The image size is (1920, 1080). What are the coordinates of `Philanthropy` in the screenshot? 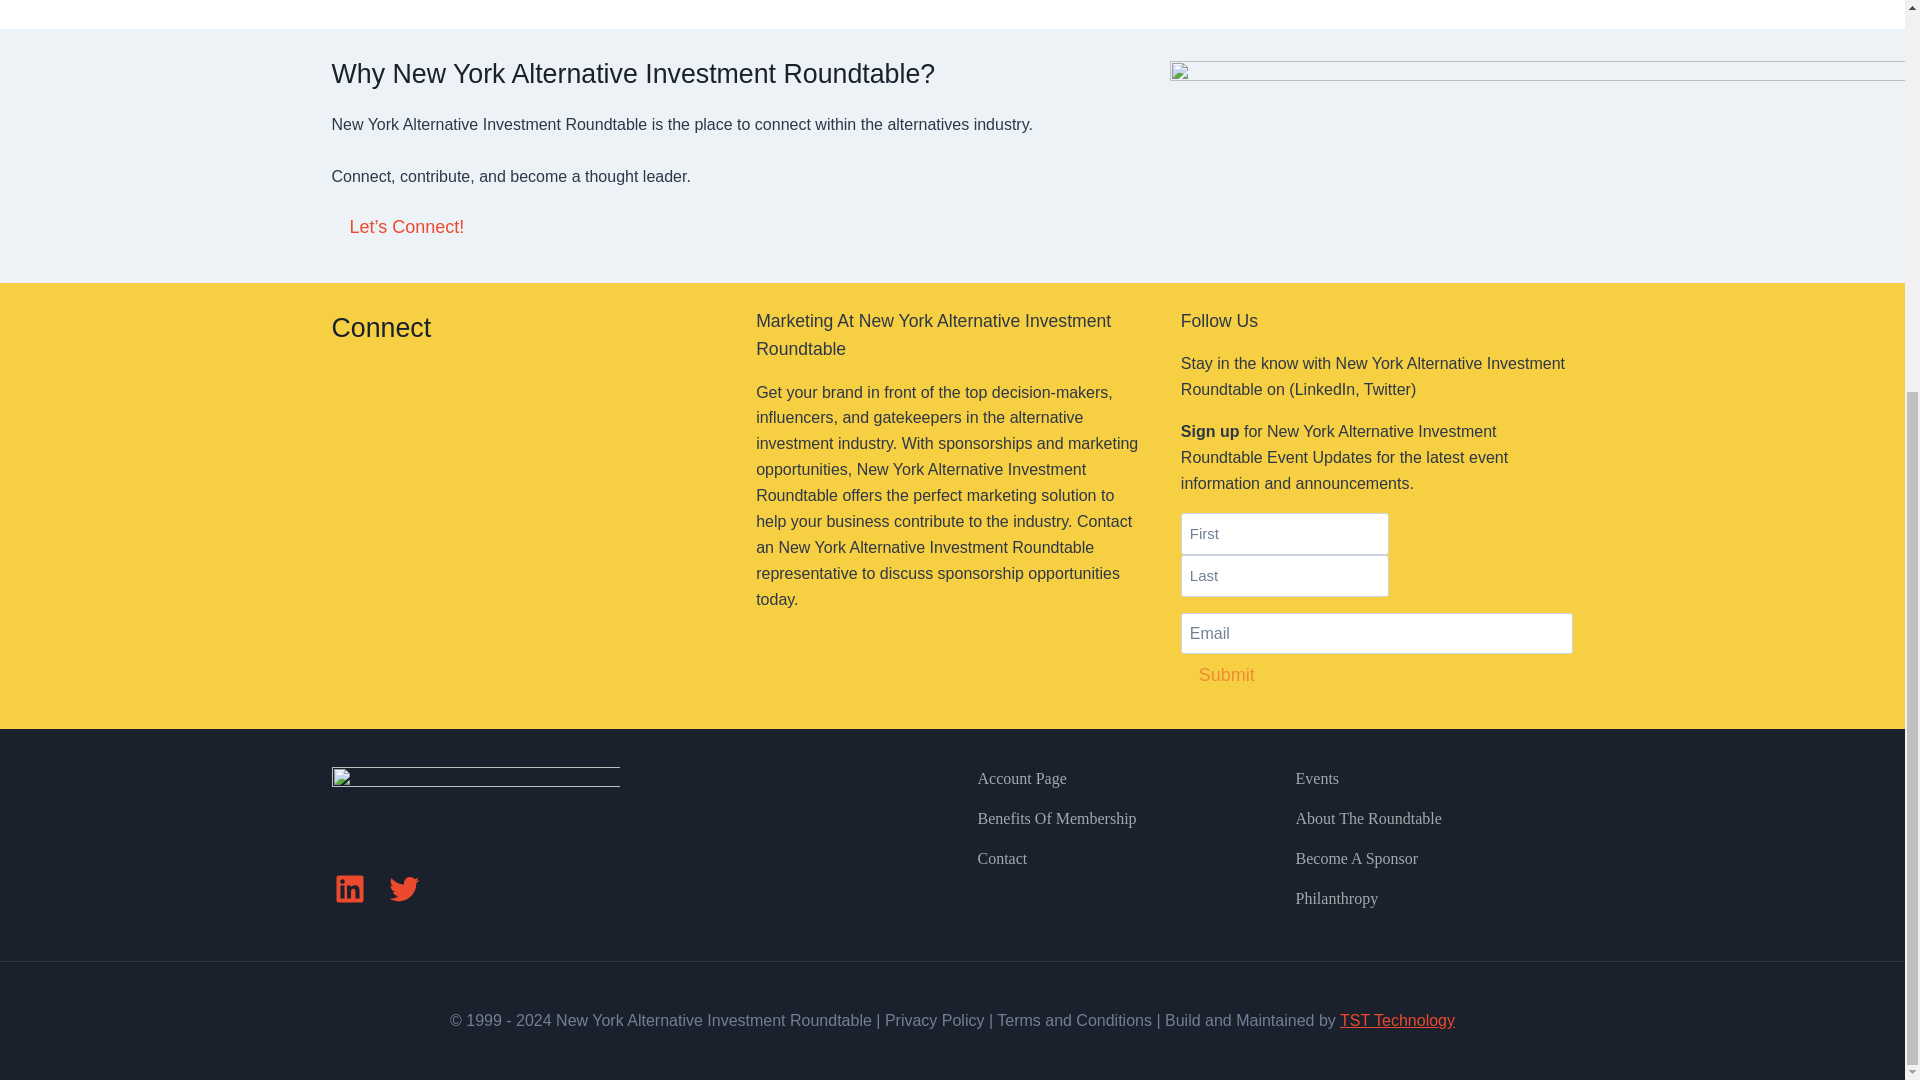 It's located at (1430, 899).